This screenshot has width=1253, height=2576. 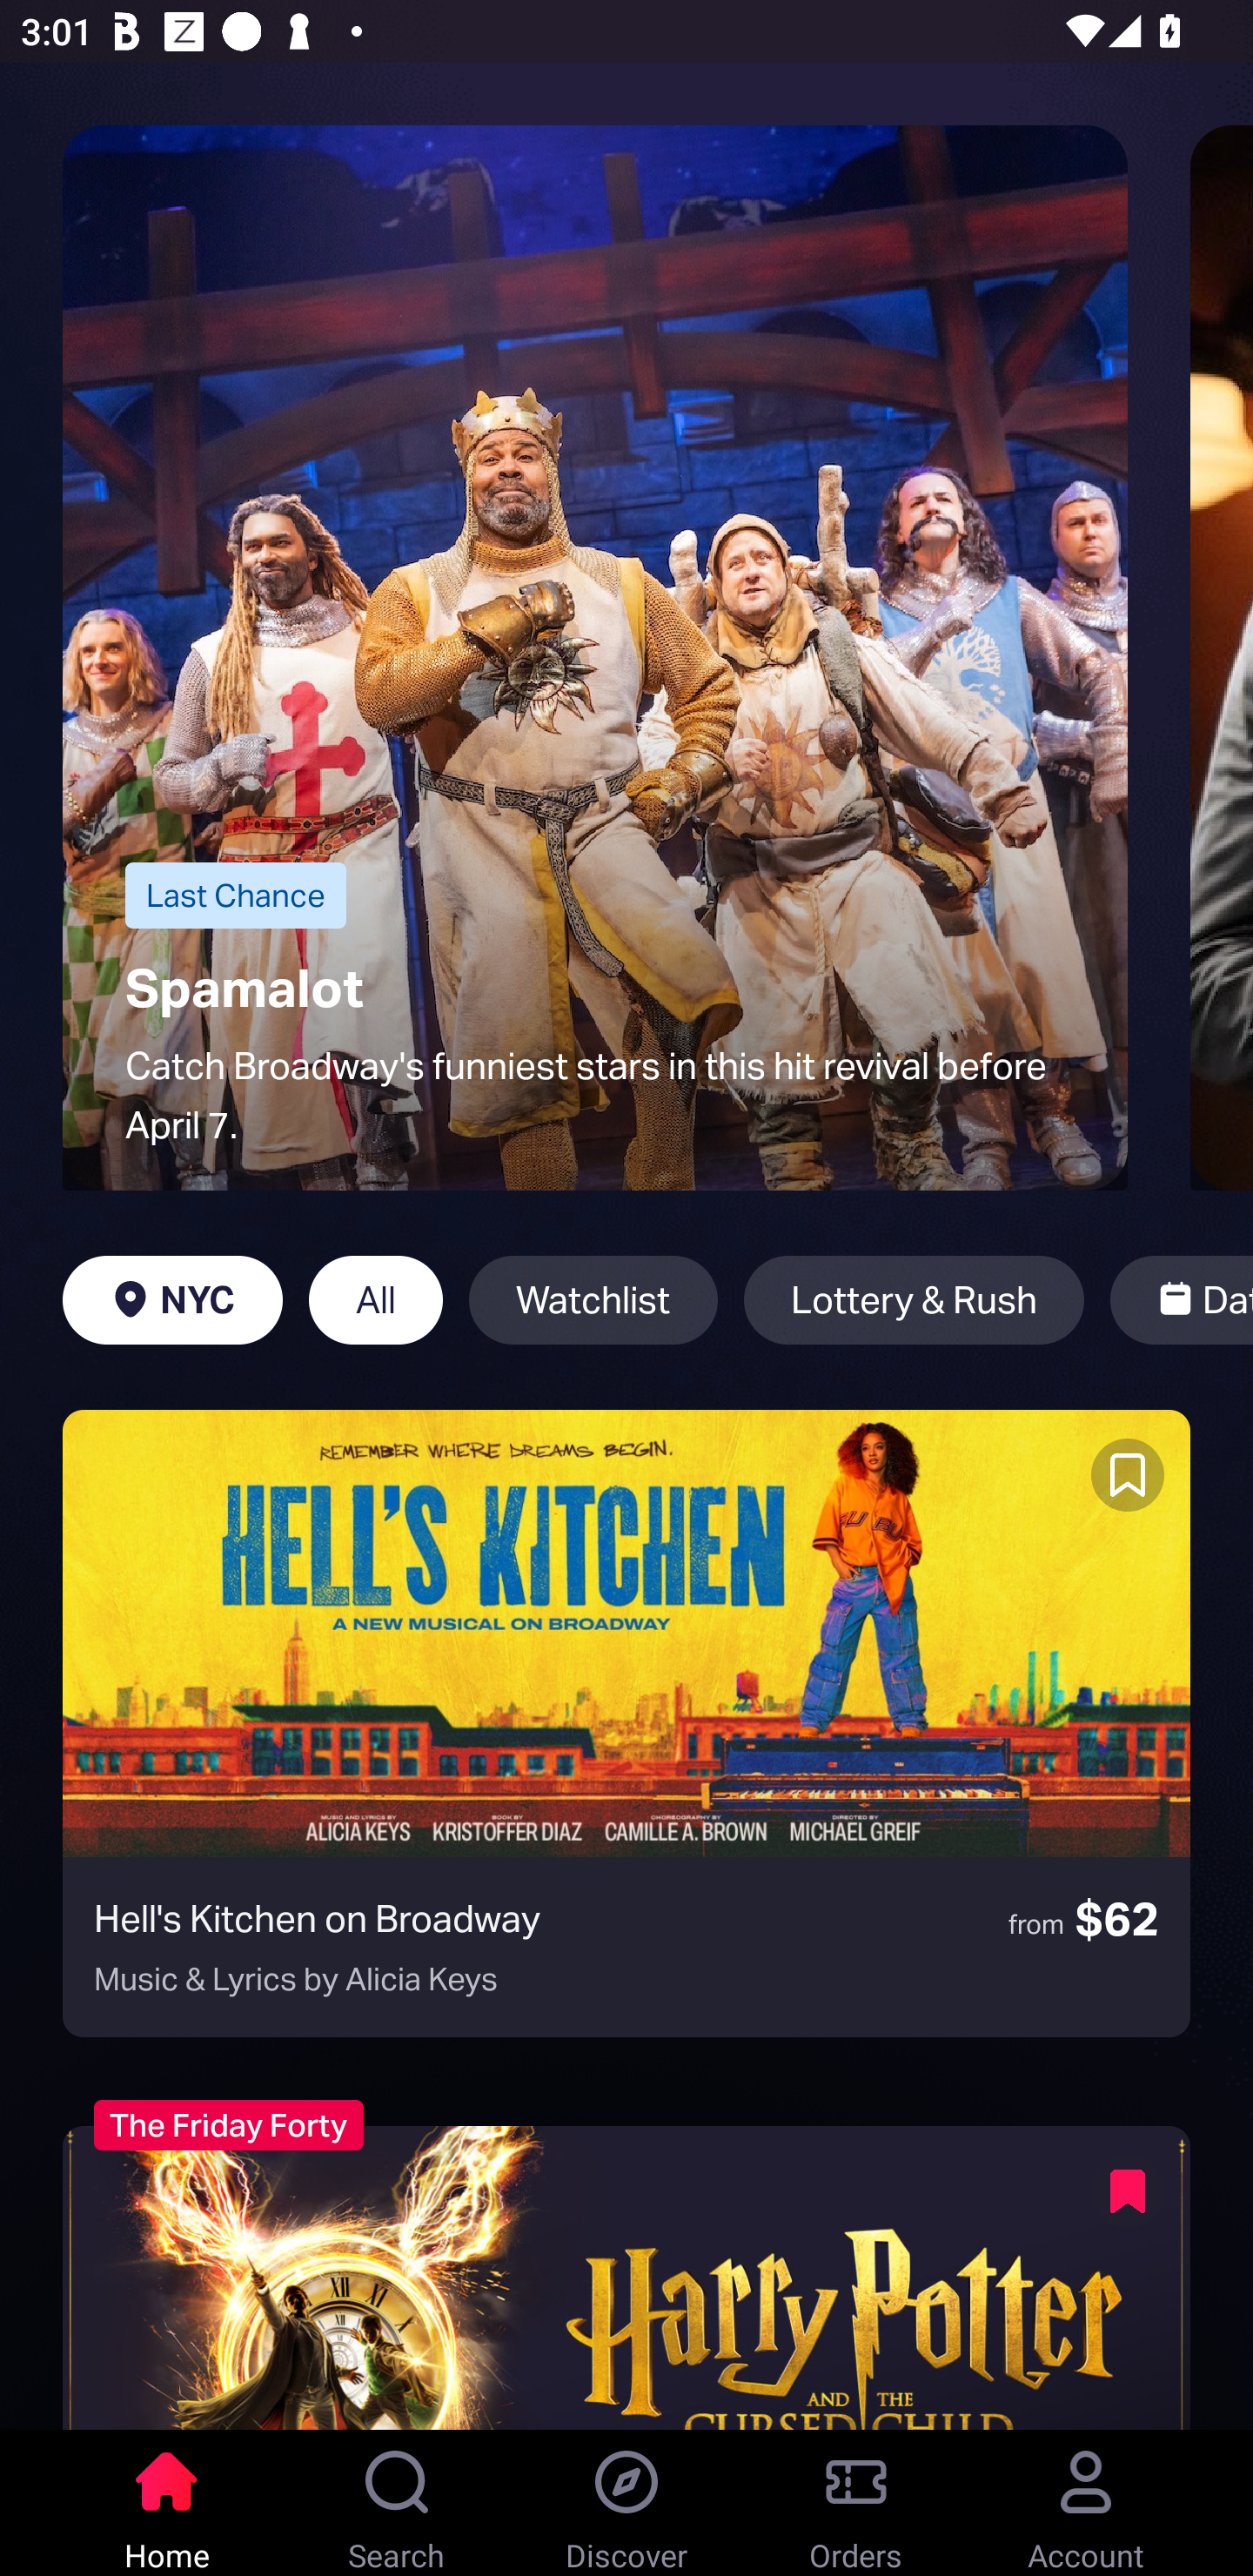 I want to click on NYC, so click(x=172, y=1300).